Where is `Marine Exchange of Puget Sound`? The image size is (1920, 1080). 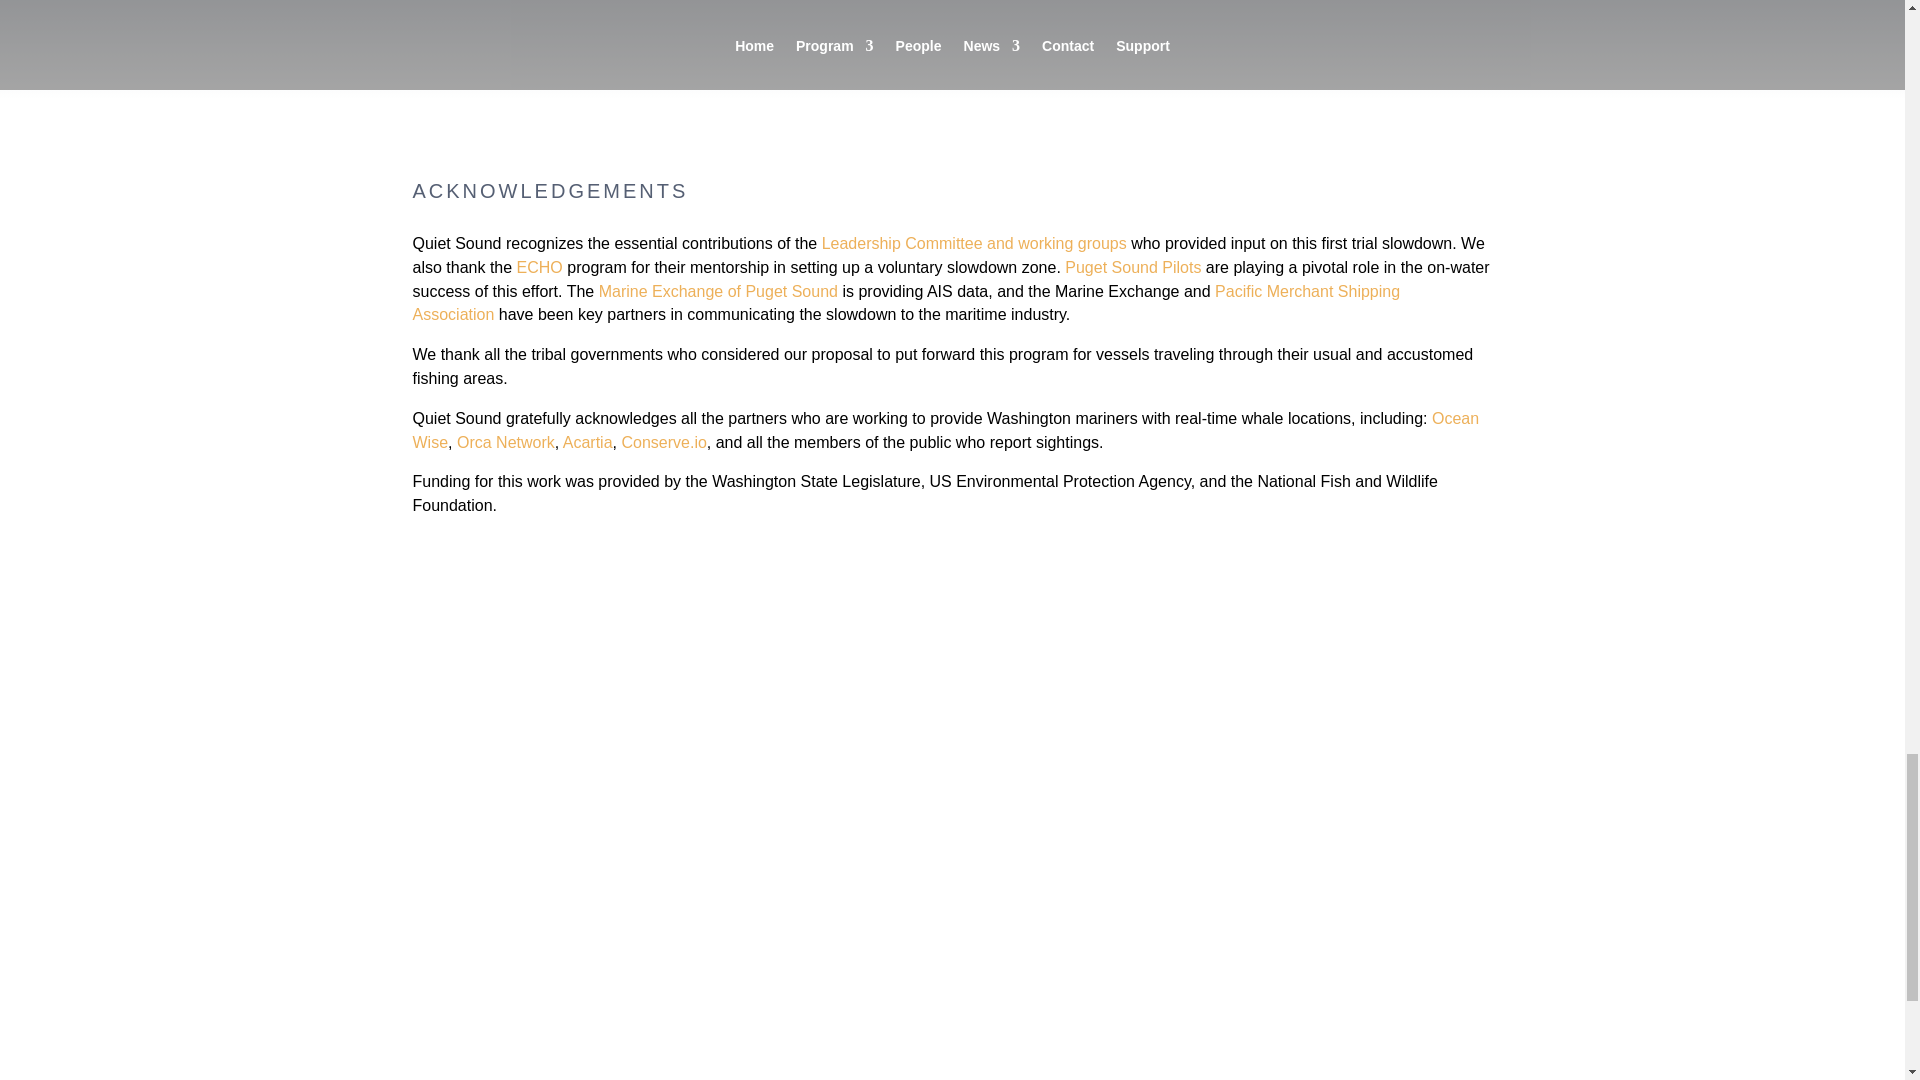
Marine Exchange of Puget Sound is located at coordinates (718, 291).